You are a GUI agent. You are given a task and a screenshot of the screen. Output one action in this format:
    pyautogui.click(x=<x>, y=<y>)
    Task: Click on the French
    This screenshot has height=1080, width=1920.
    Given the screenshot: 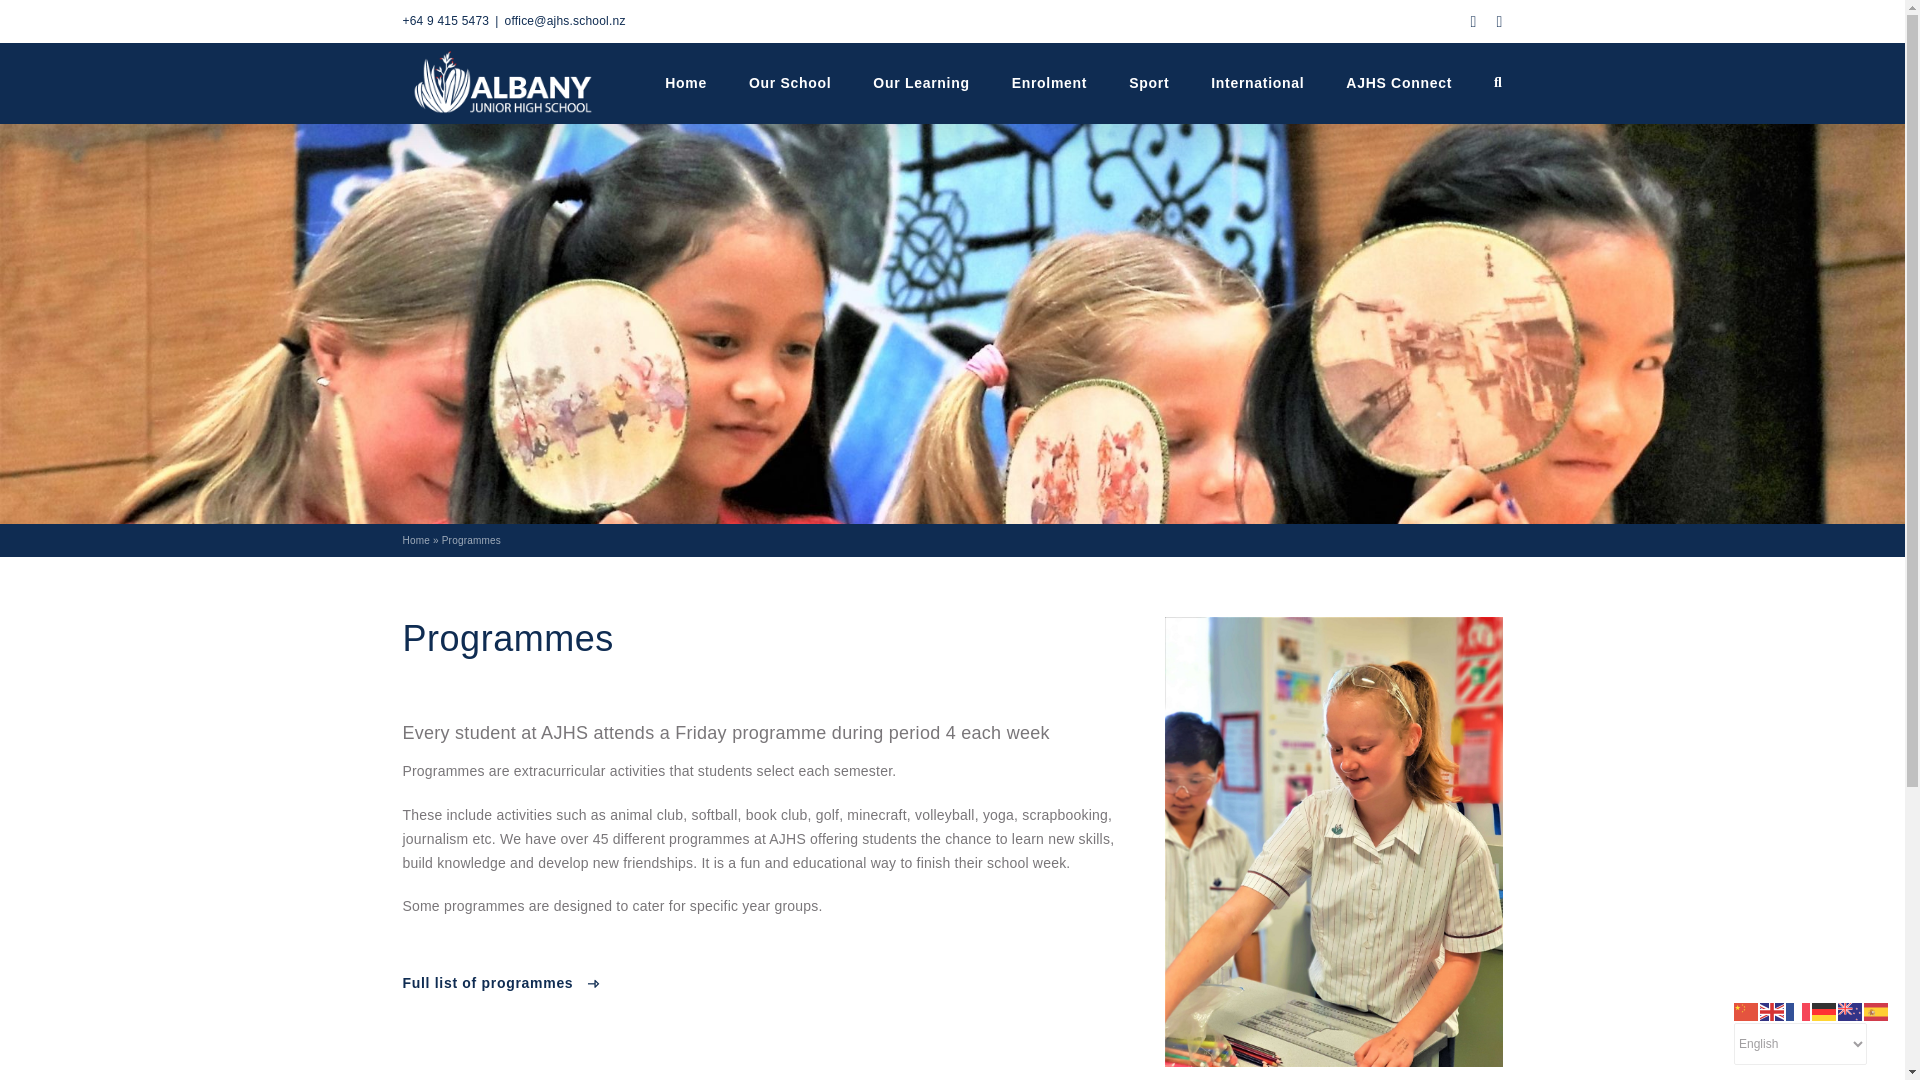 What is the action you would take?
    pyautogui.click(x=1798, y=1010)
    